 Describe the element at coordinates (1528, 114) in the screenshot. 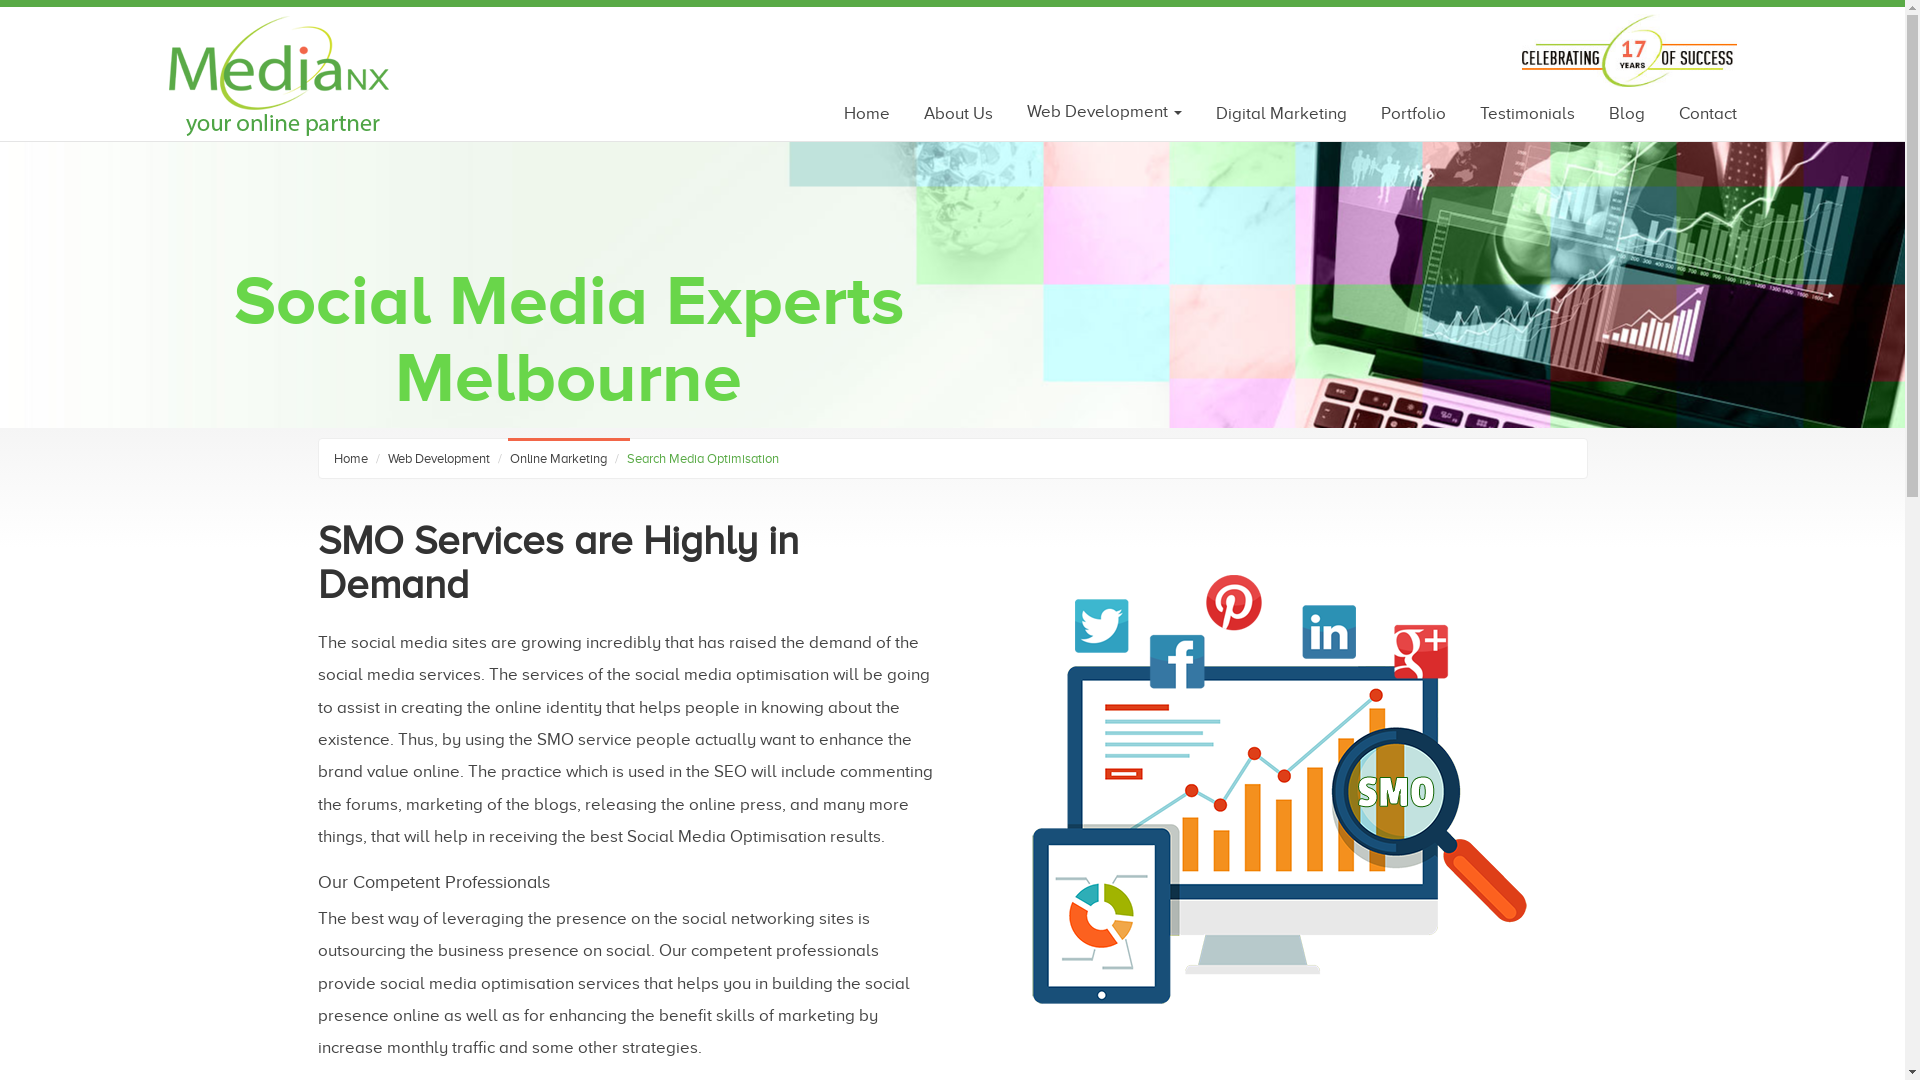

I see `Testimonials` at that location.